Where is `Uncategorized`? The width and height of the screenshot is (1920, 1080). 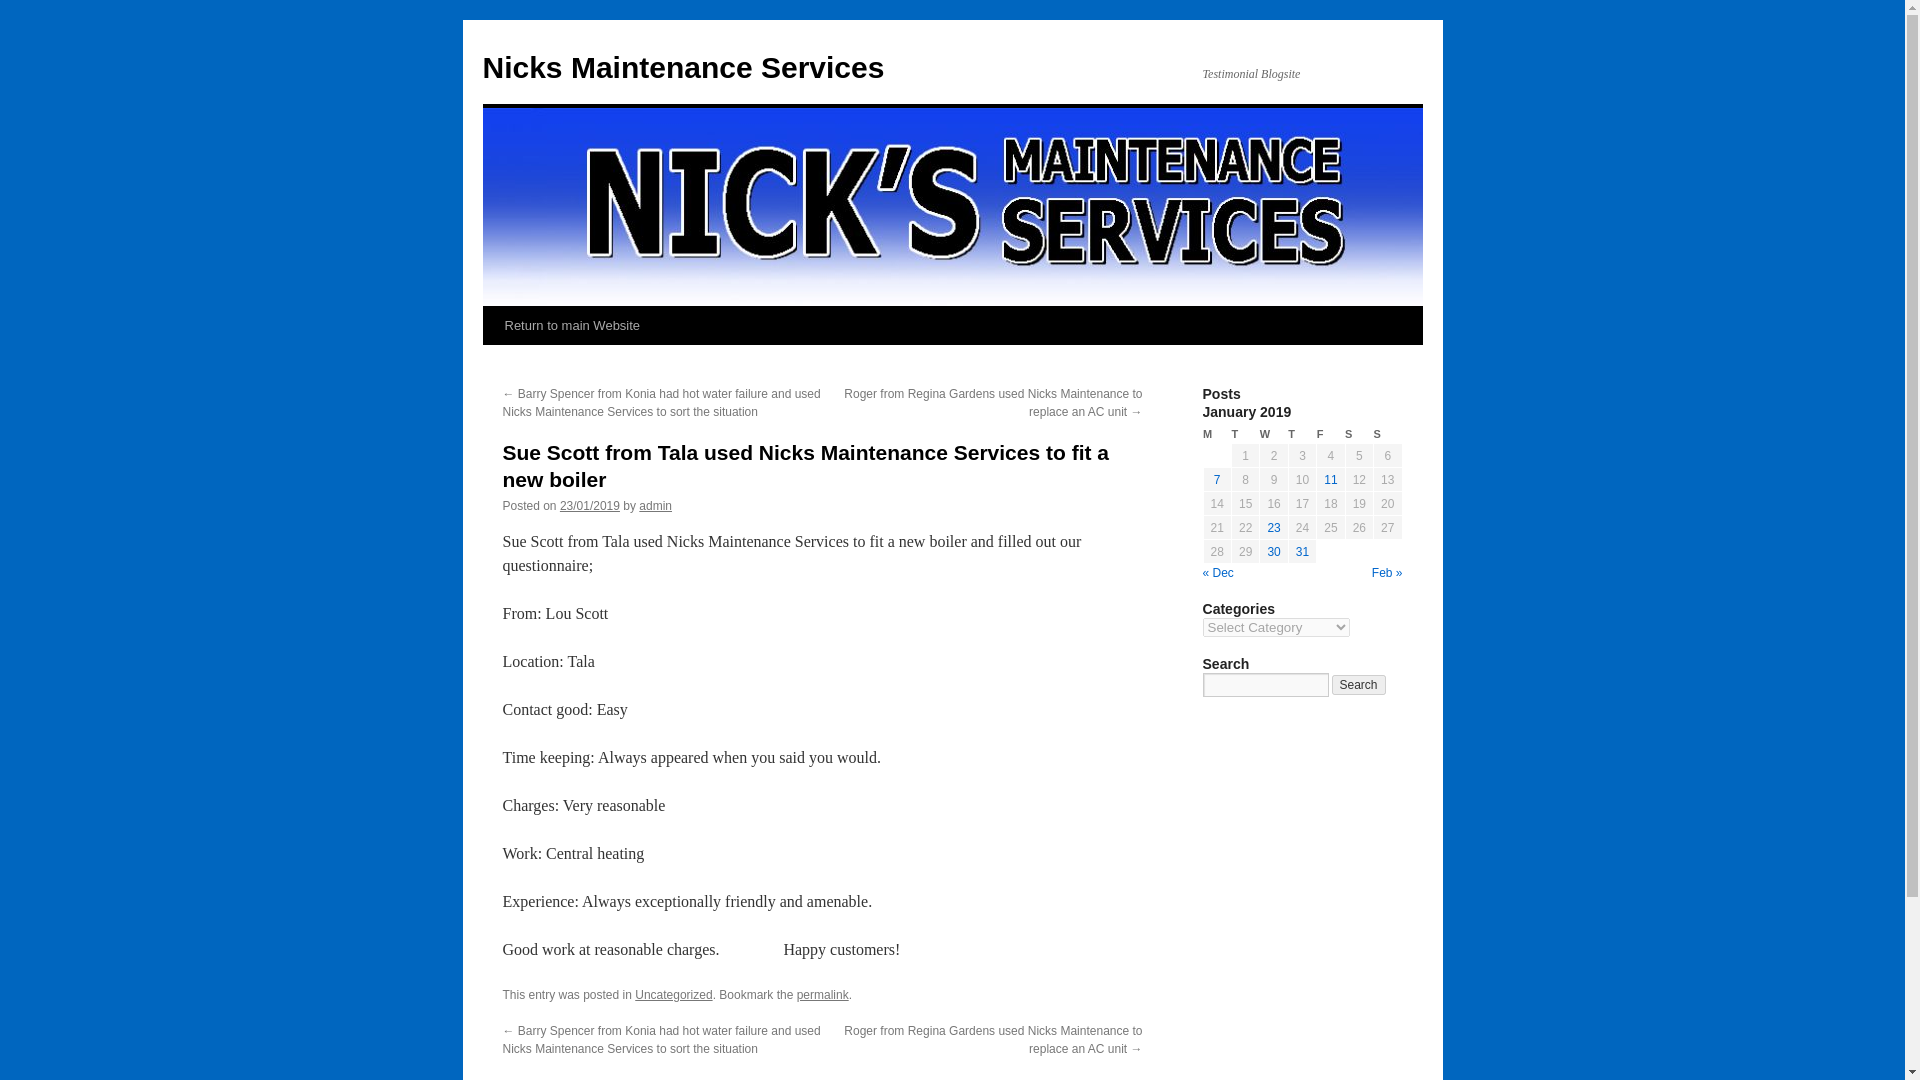
Uncategorized is located at coordinates (674, 995).